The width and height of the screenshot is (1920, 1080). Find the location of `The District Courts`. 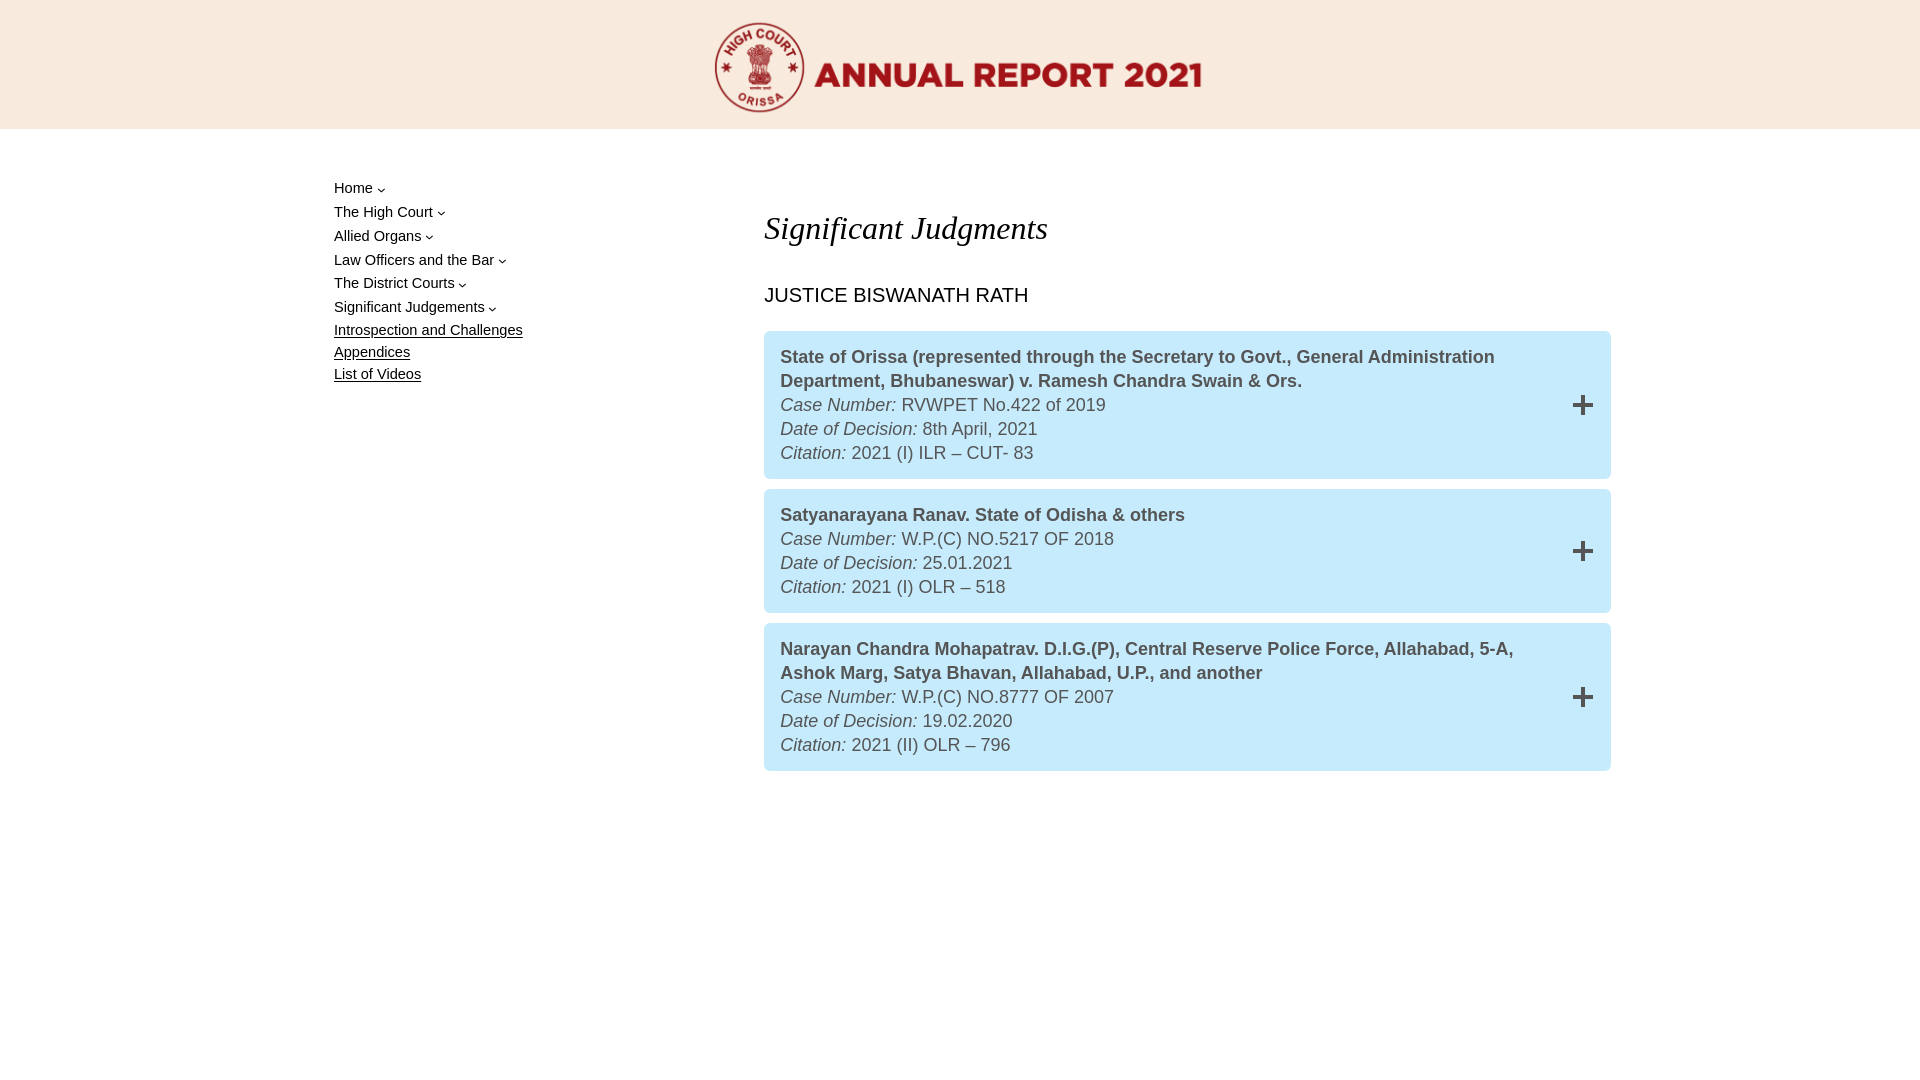

The District Courts is located at coordinates (400, 284).